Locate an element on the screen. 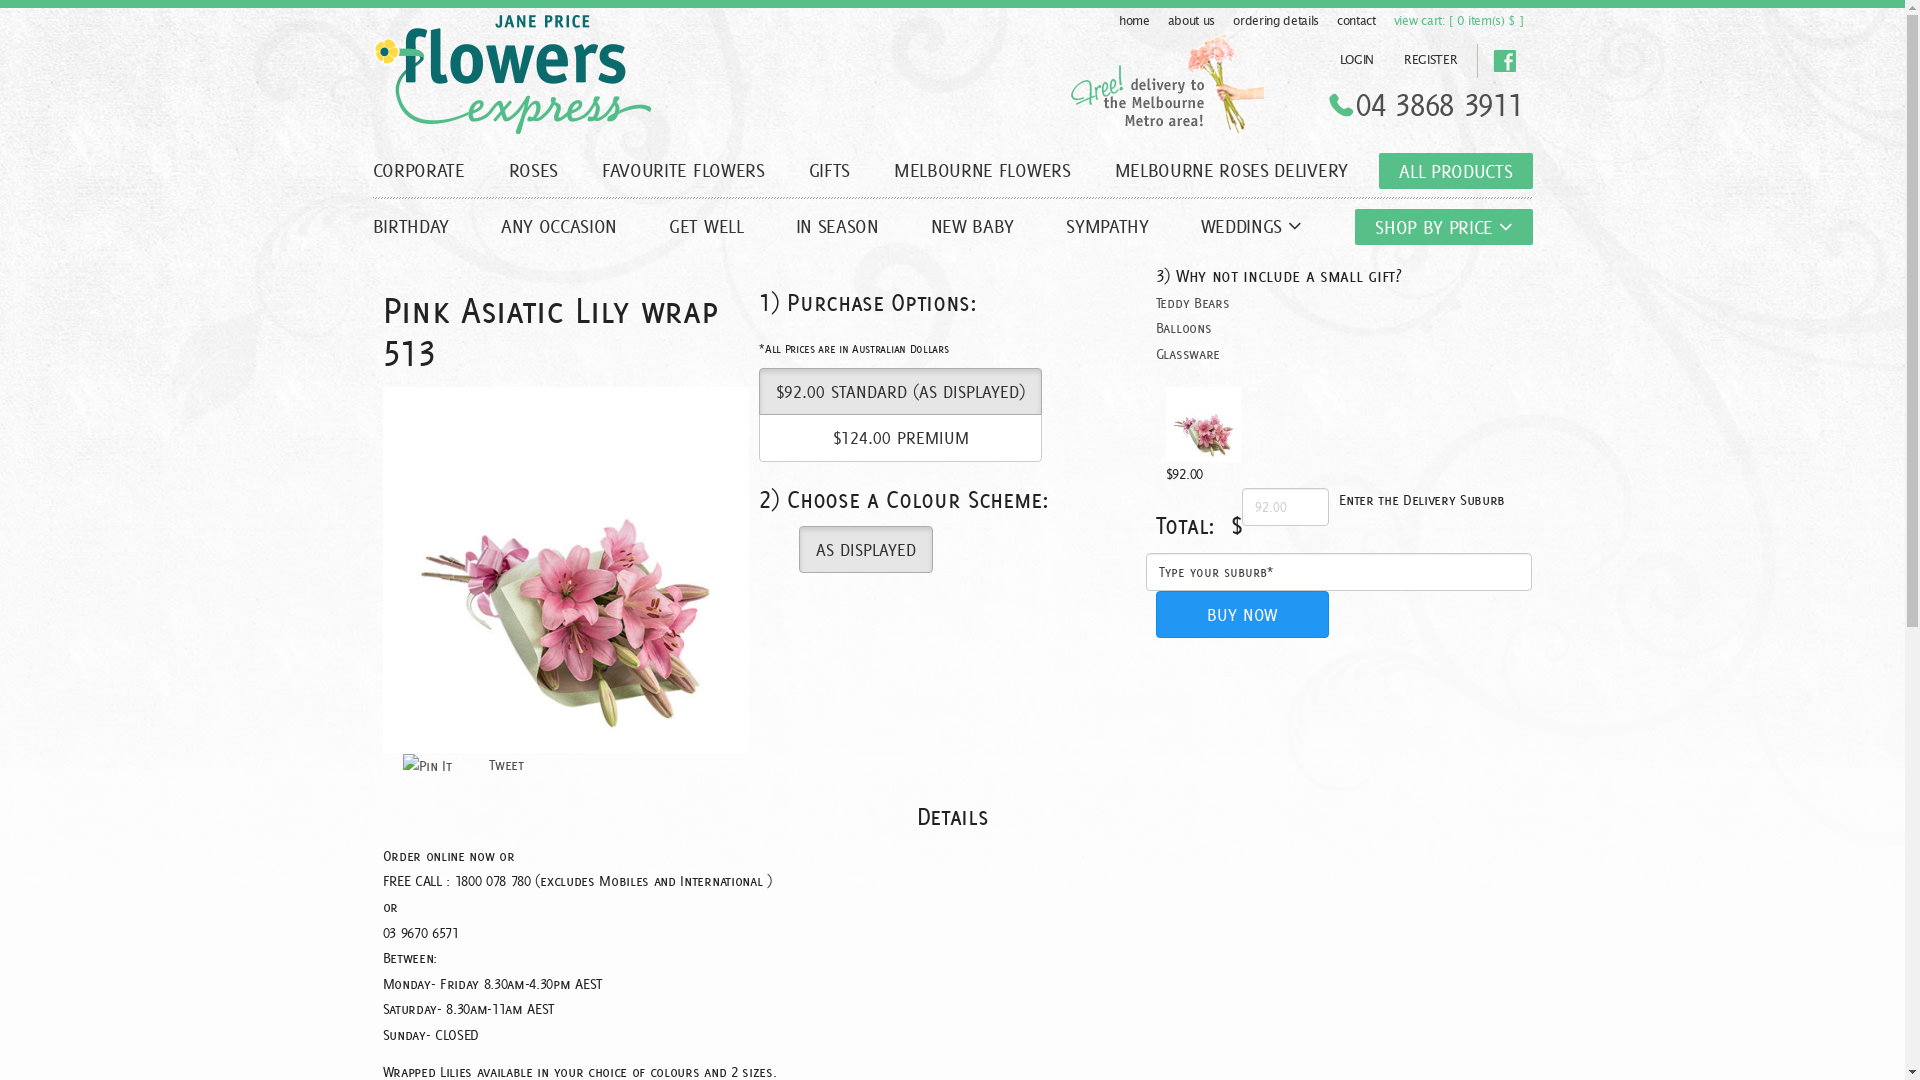  view cart: [ 0 item(s) $ ] is located at coordinates (1459, 21).